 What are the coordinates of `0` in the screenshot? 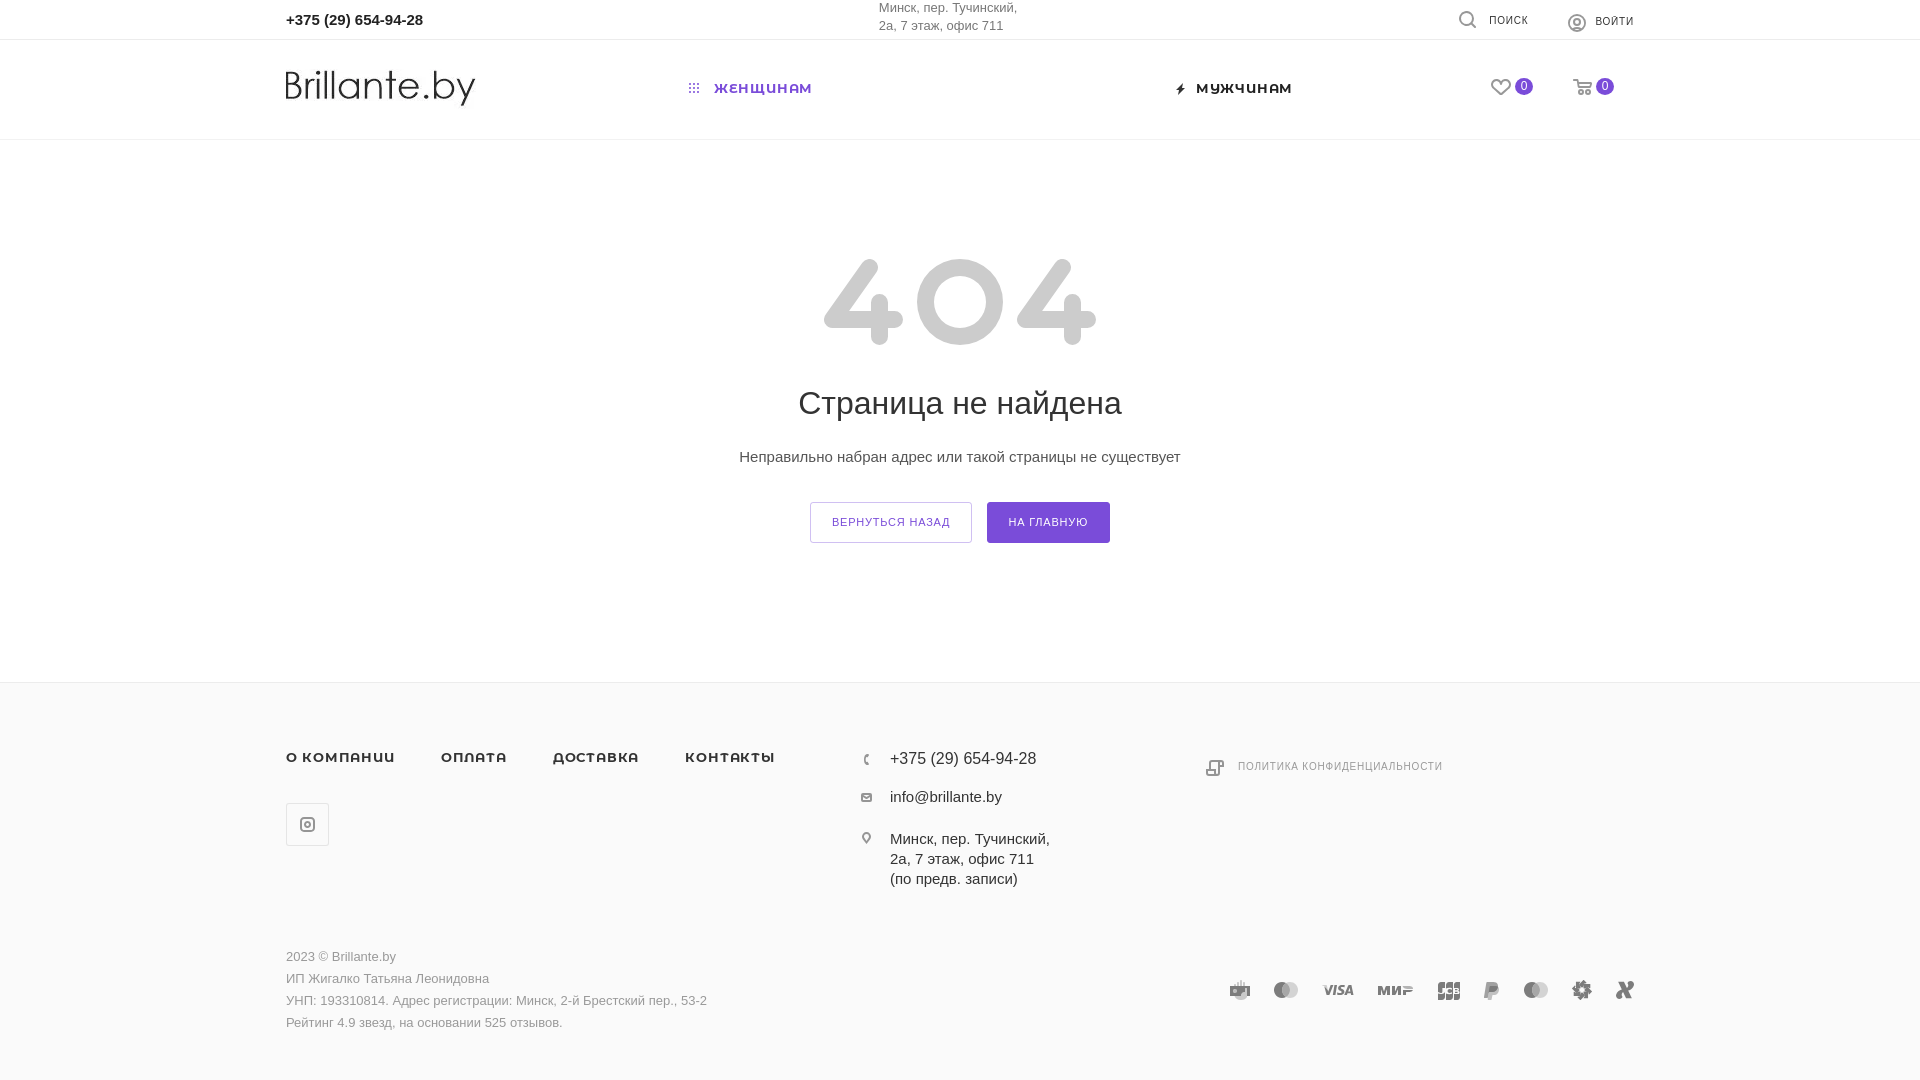 It's located at (1594, 89).